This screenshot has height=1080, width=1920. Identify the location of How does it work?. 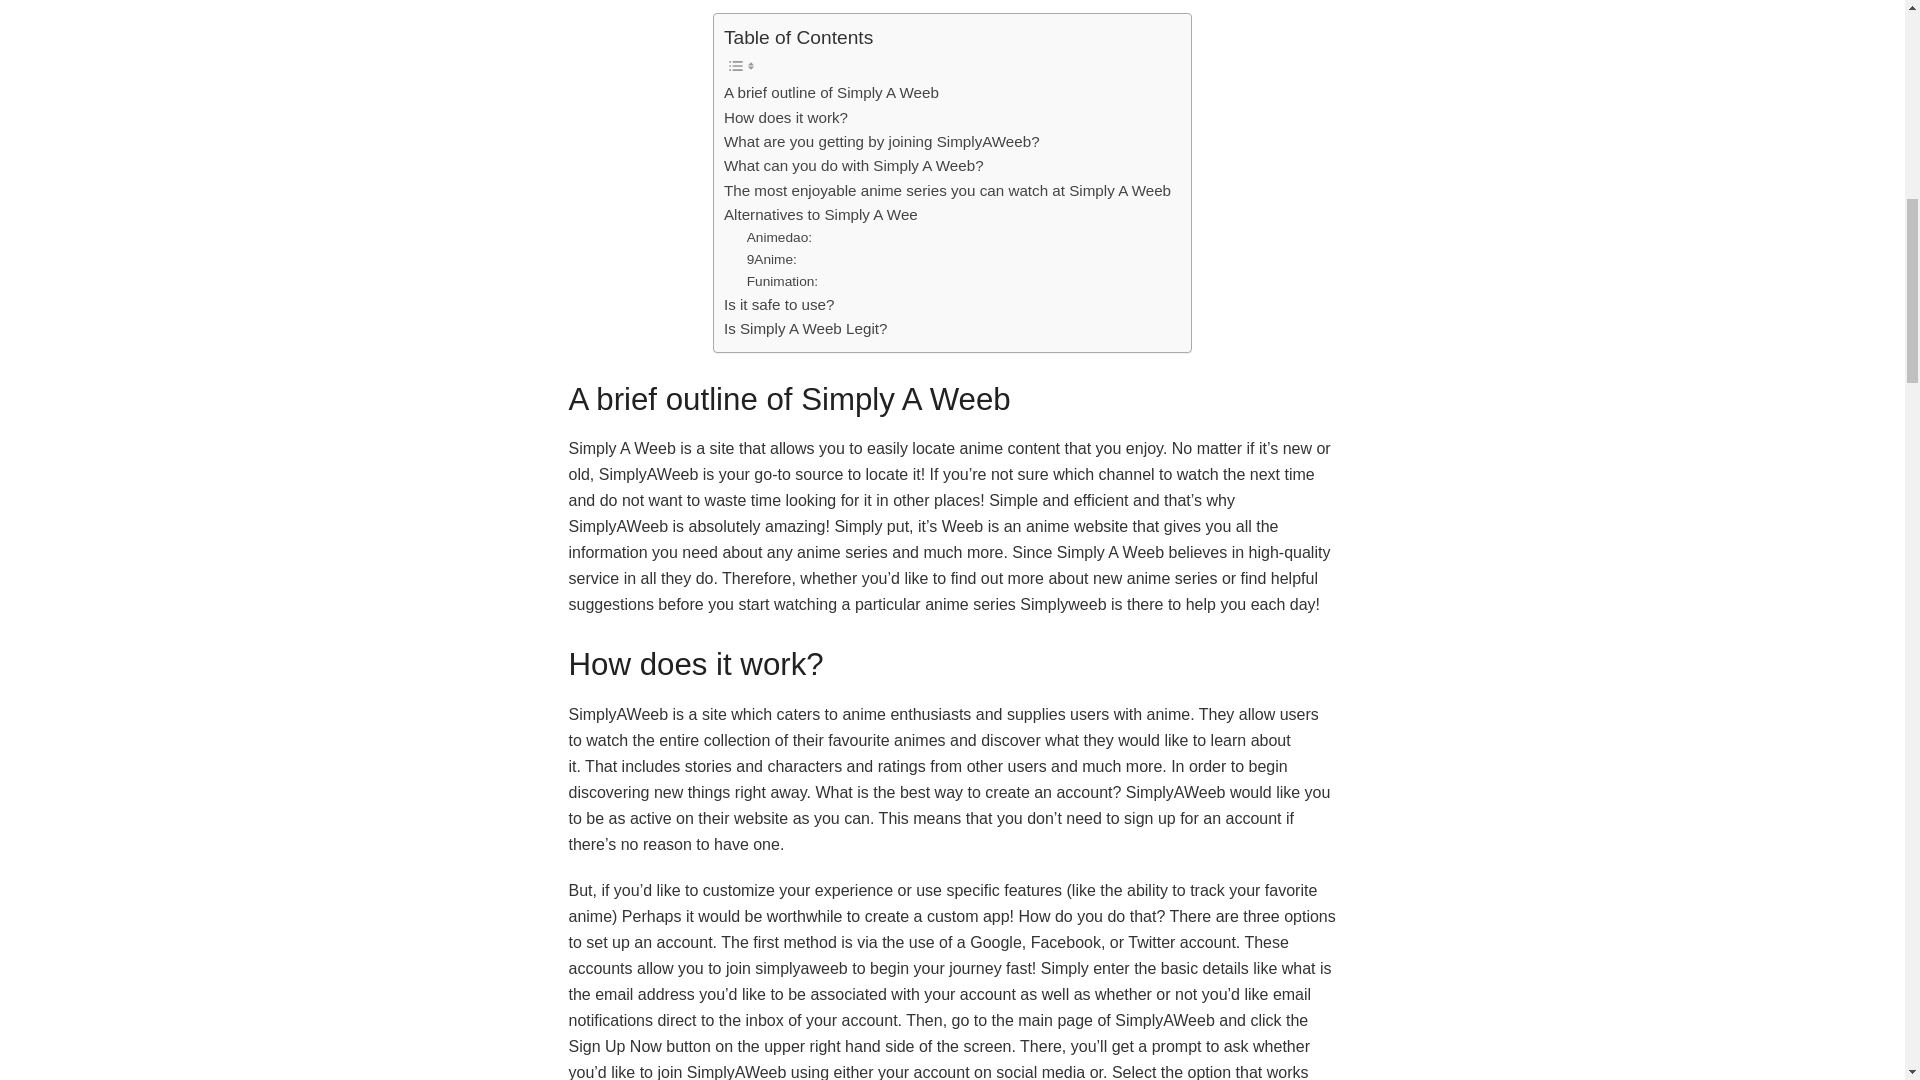
(786, 117).